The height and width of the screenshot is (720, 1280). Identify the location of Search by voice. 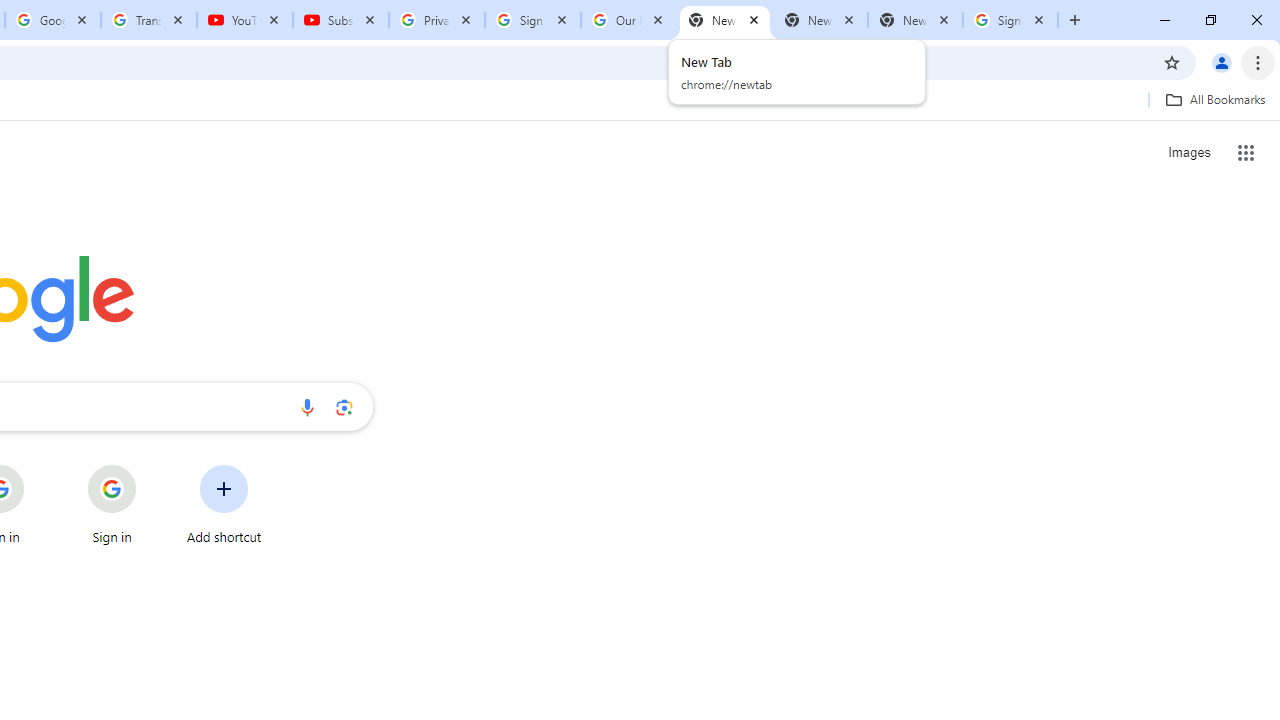
(307, 407).